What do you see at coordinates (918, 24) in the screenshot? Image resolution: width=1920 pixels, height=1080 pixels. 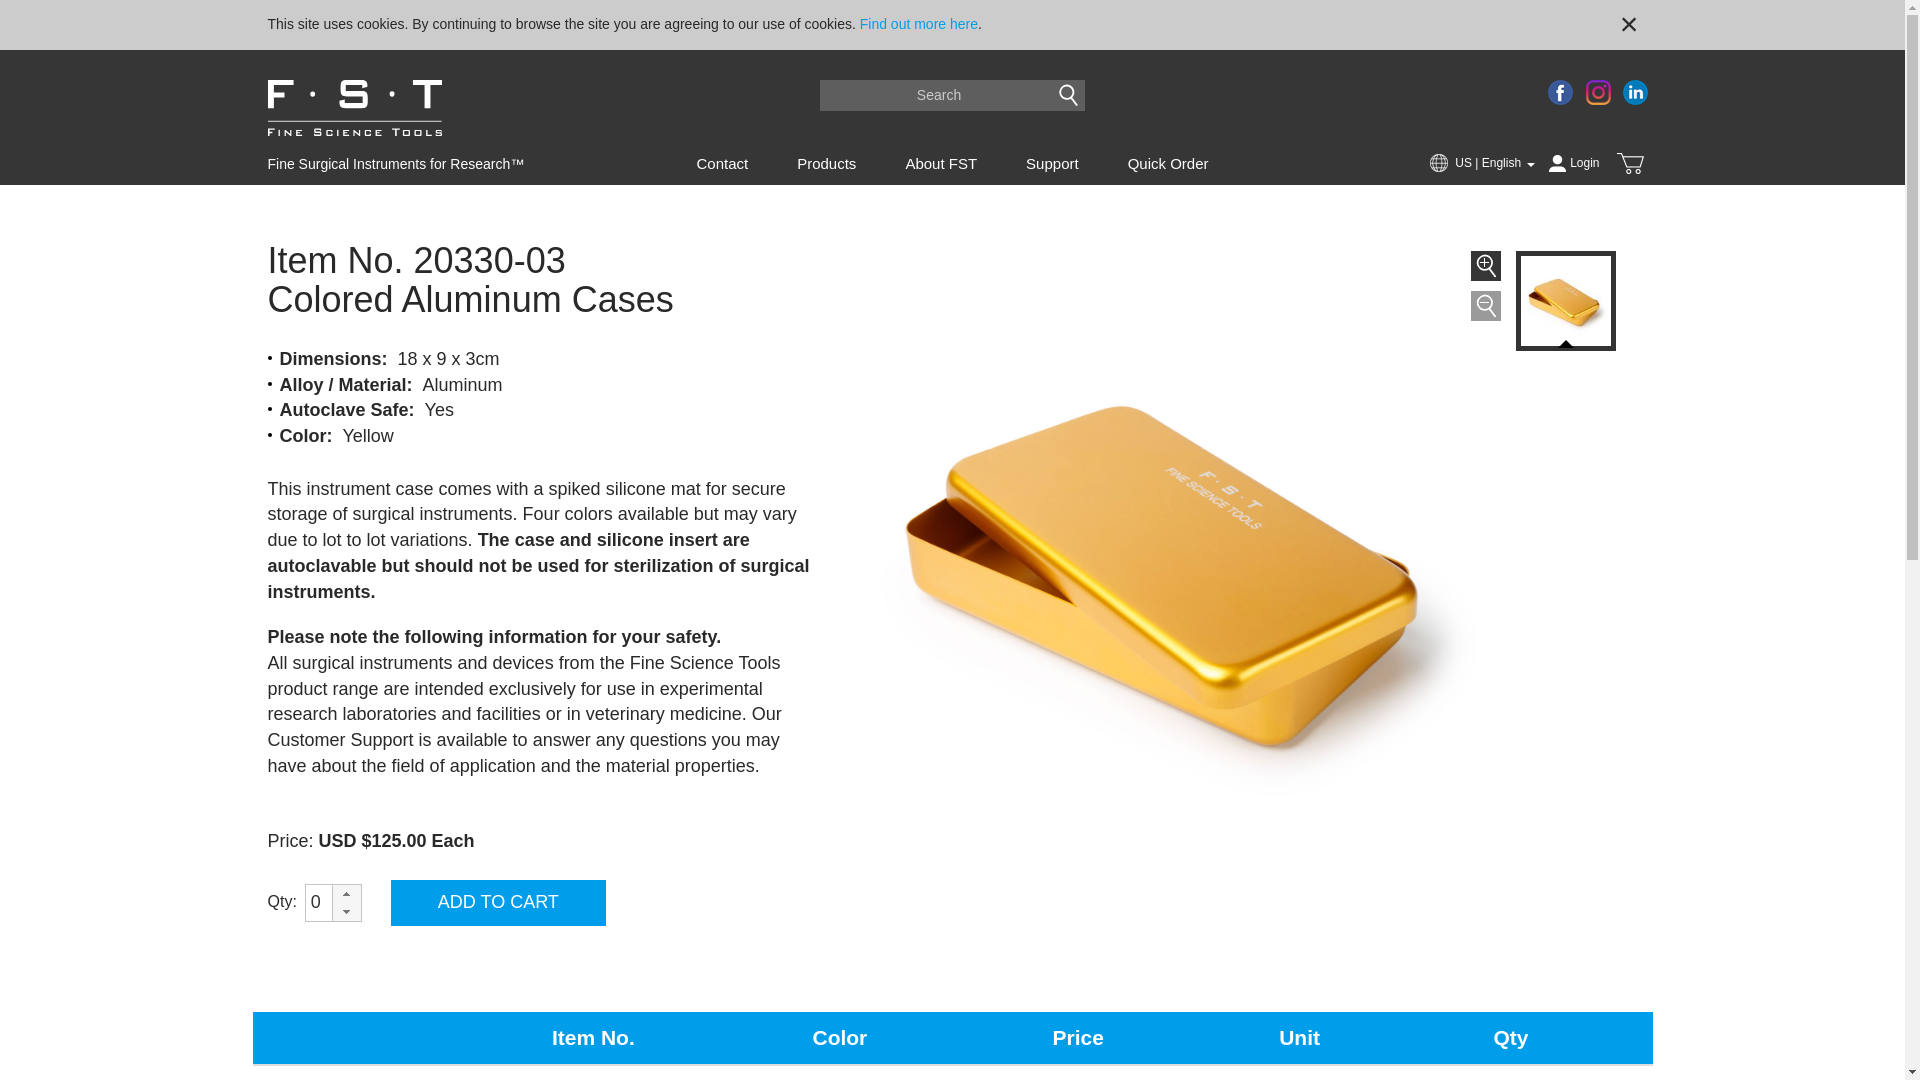 I see `Find out more here` at bounding box center [918, 24].